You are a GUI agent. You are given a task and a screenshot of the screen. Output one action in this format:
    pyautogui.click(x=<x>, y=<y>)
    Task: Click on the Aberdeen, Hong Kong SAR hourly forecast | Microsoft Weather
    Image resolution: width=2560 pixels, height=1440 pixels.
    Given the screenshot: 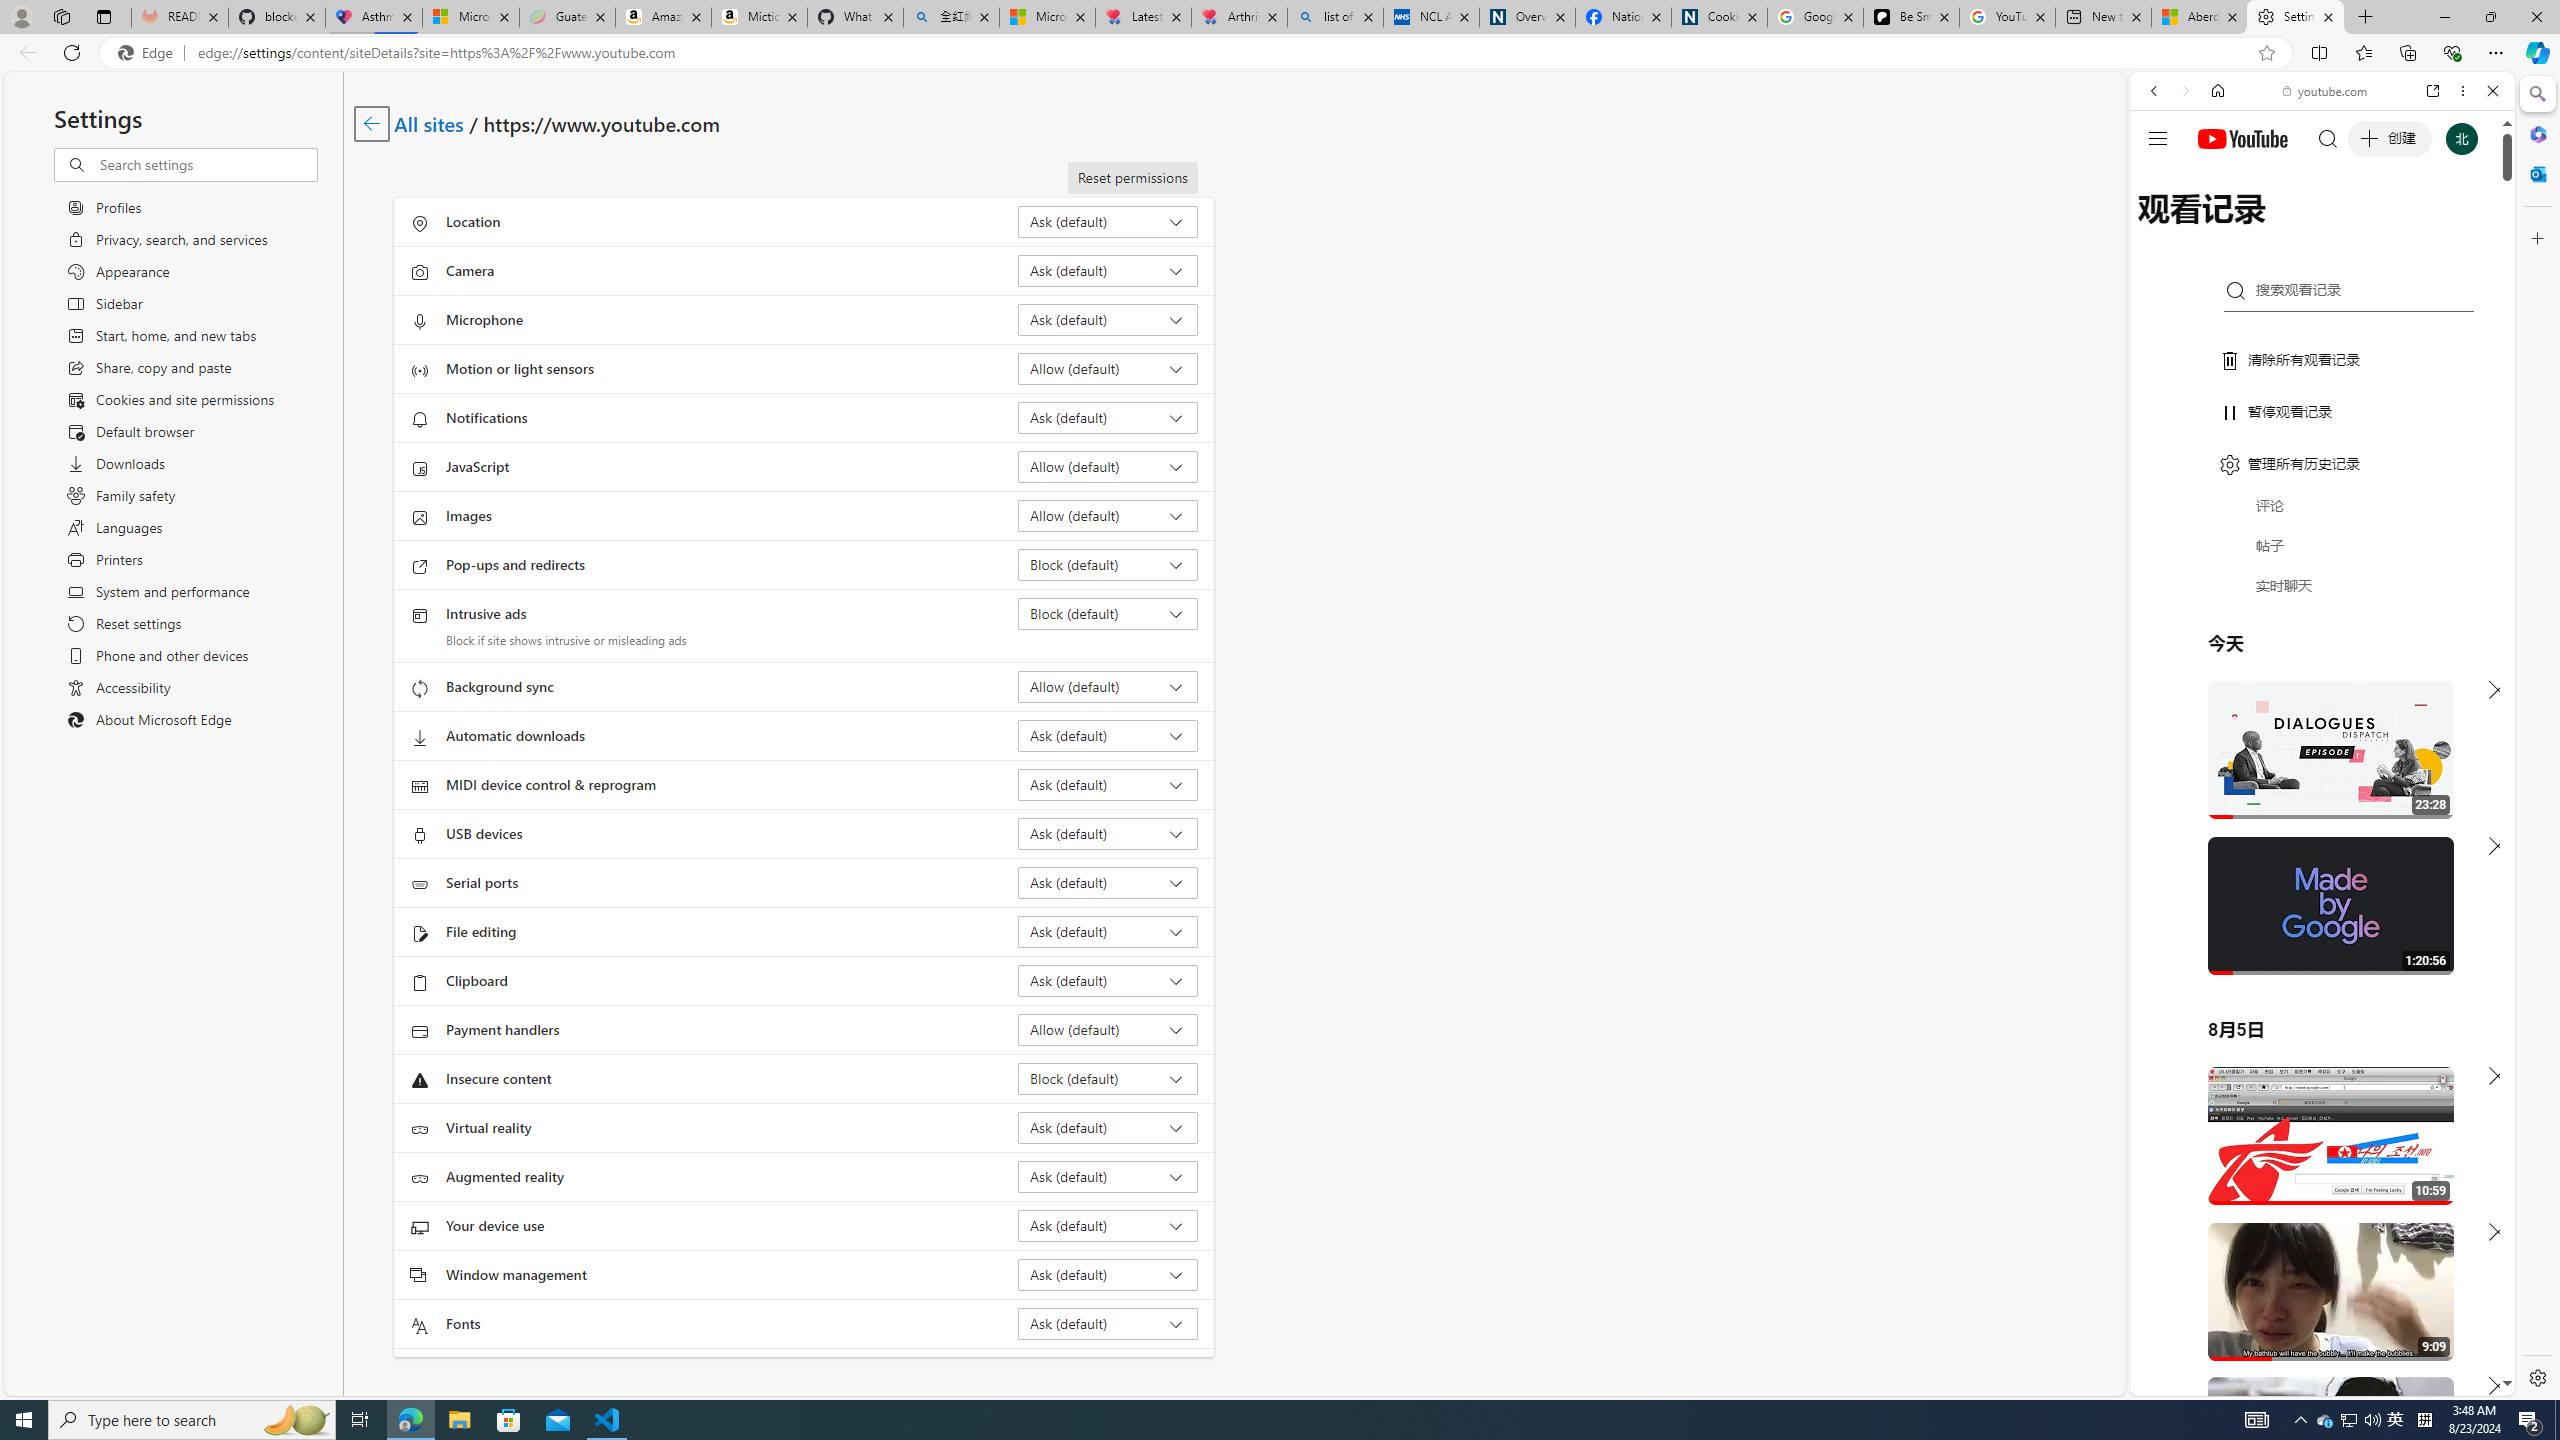 What is the action you would take?
    pyautogui.click(x=2198, y=17)
    